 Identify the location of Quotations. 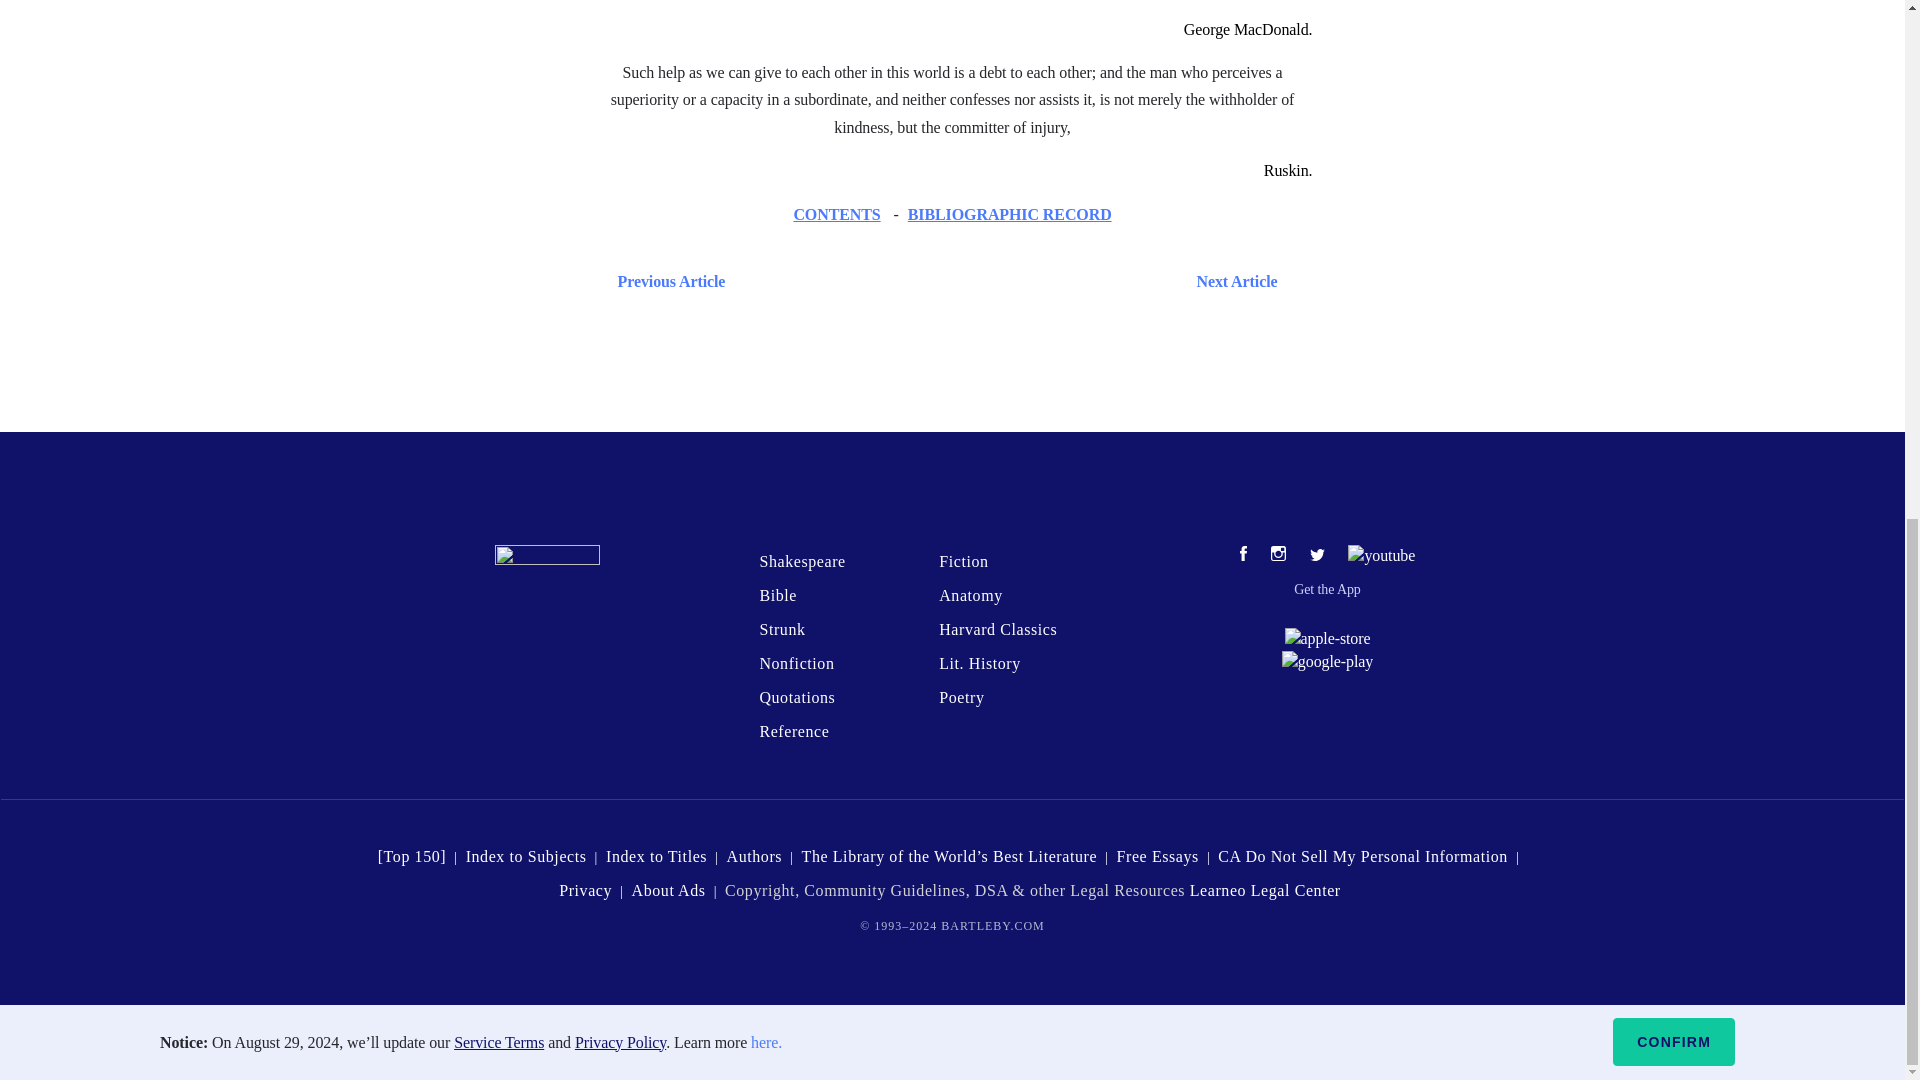
(796, 698).